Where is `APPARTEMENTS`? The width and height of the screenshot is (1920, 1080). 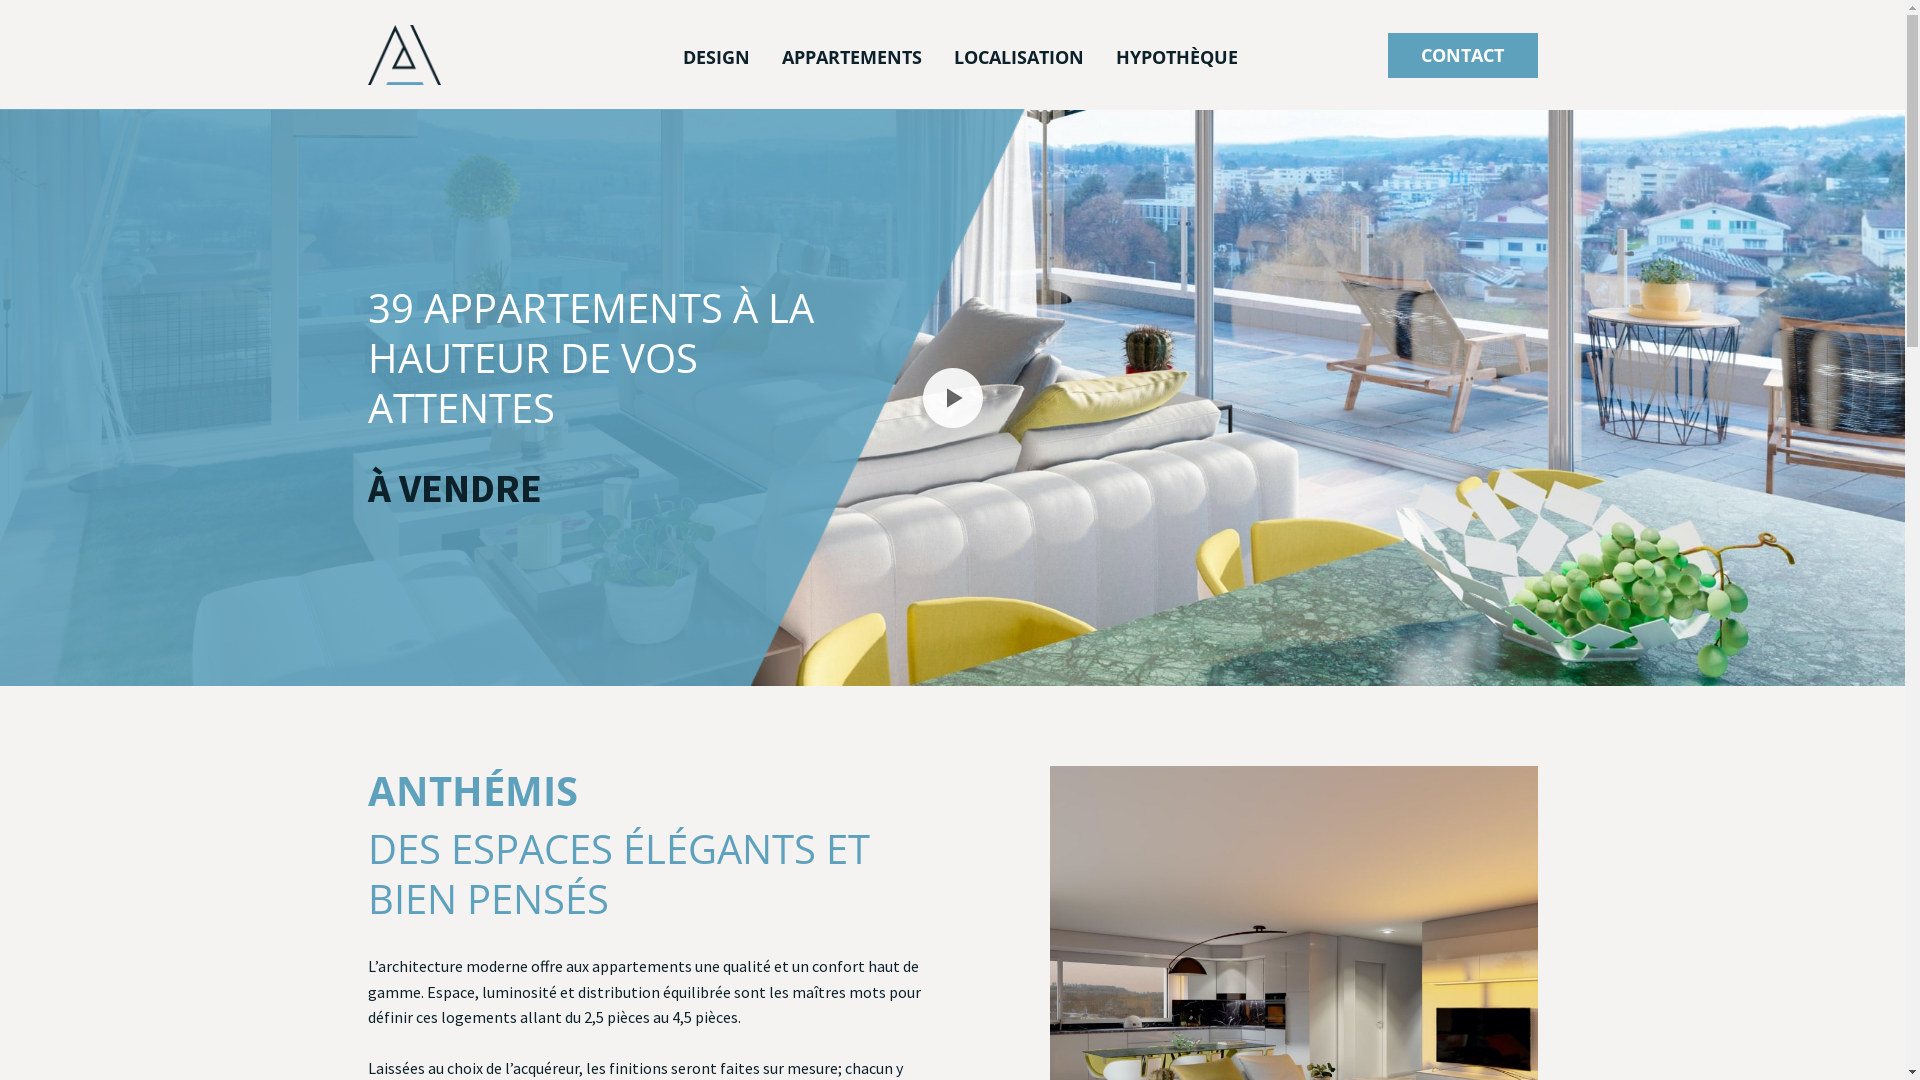 APPARTEMENTS is located at coordinates (852, 56).